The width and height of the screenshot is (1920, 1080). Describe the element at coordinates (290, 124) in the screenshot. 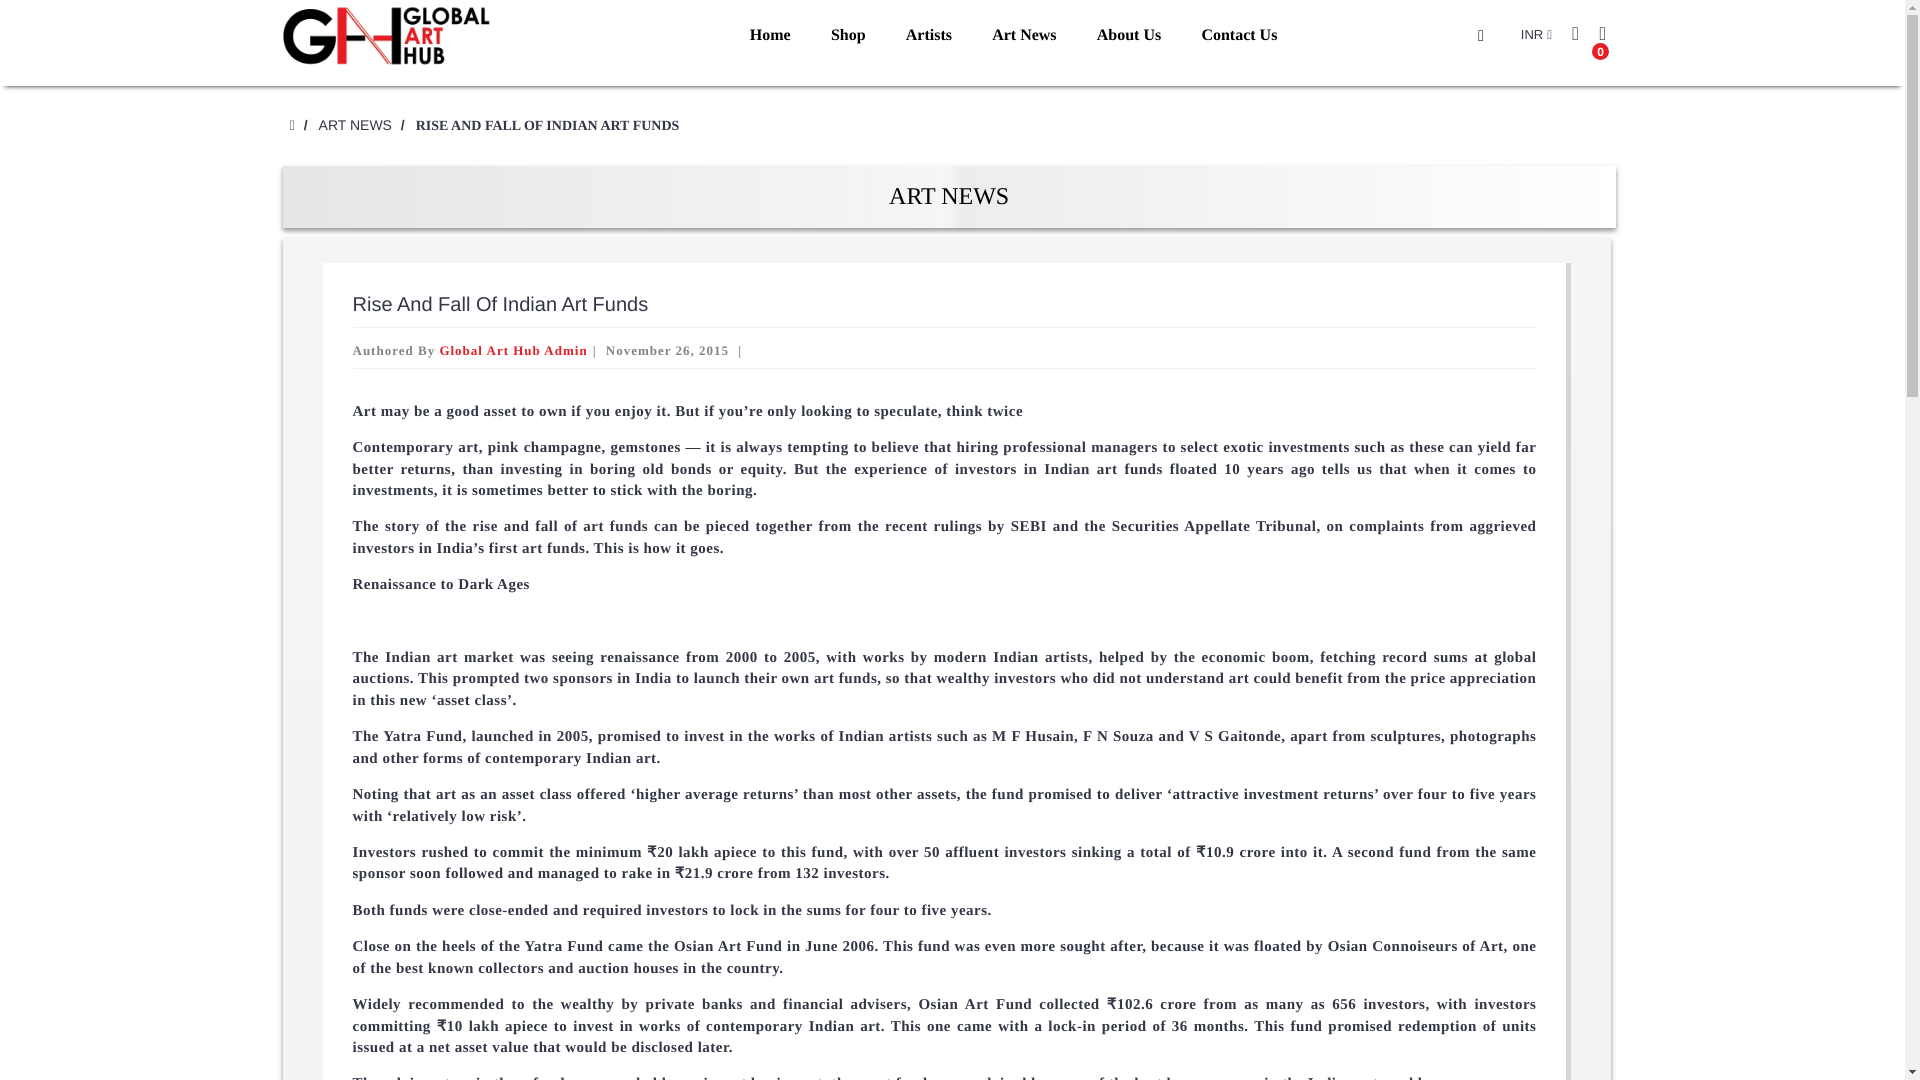

I see `Back to the frontpage` at that location.